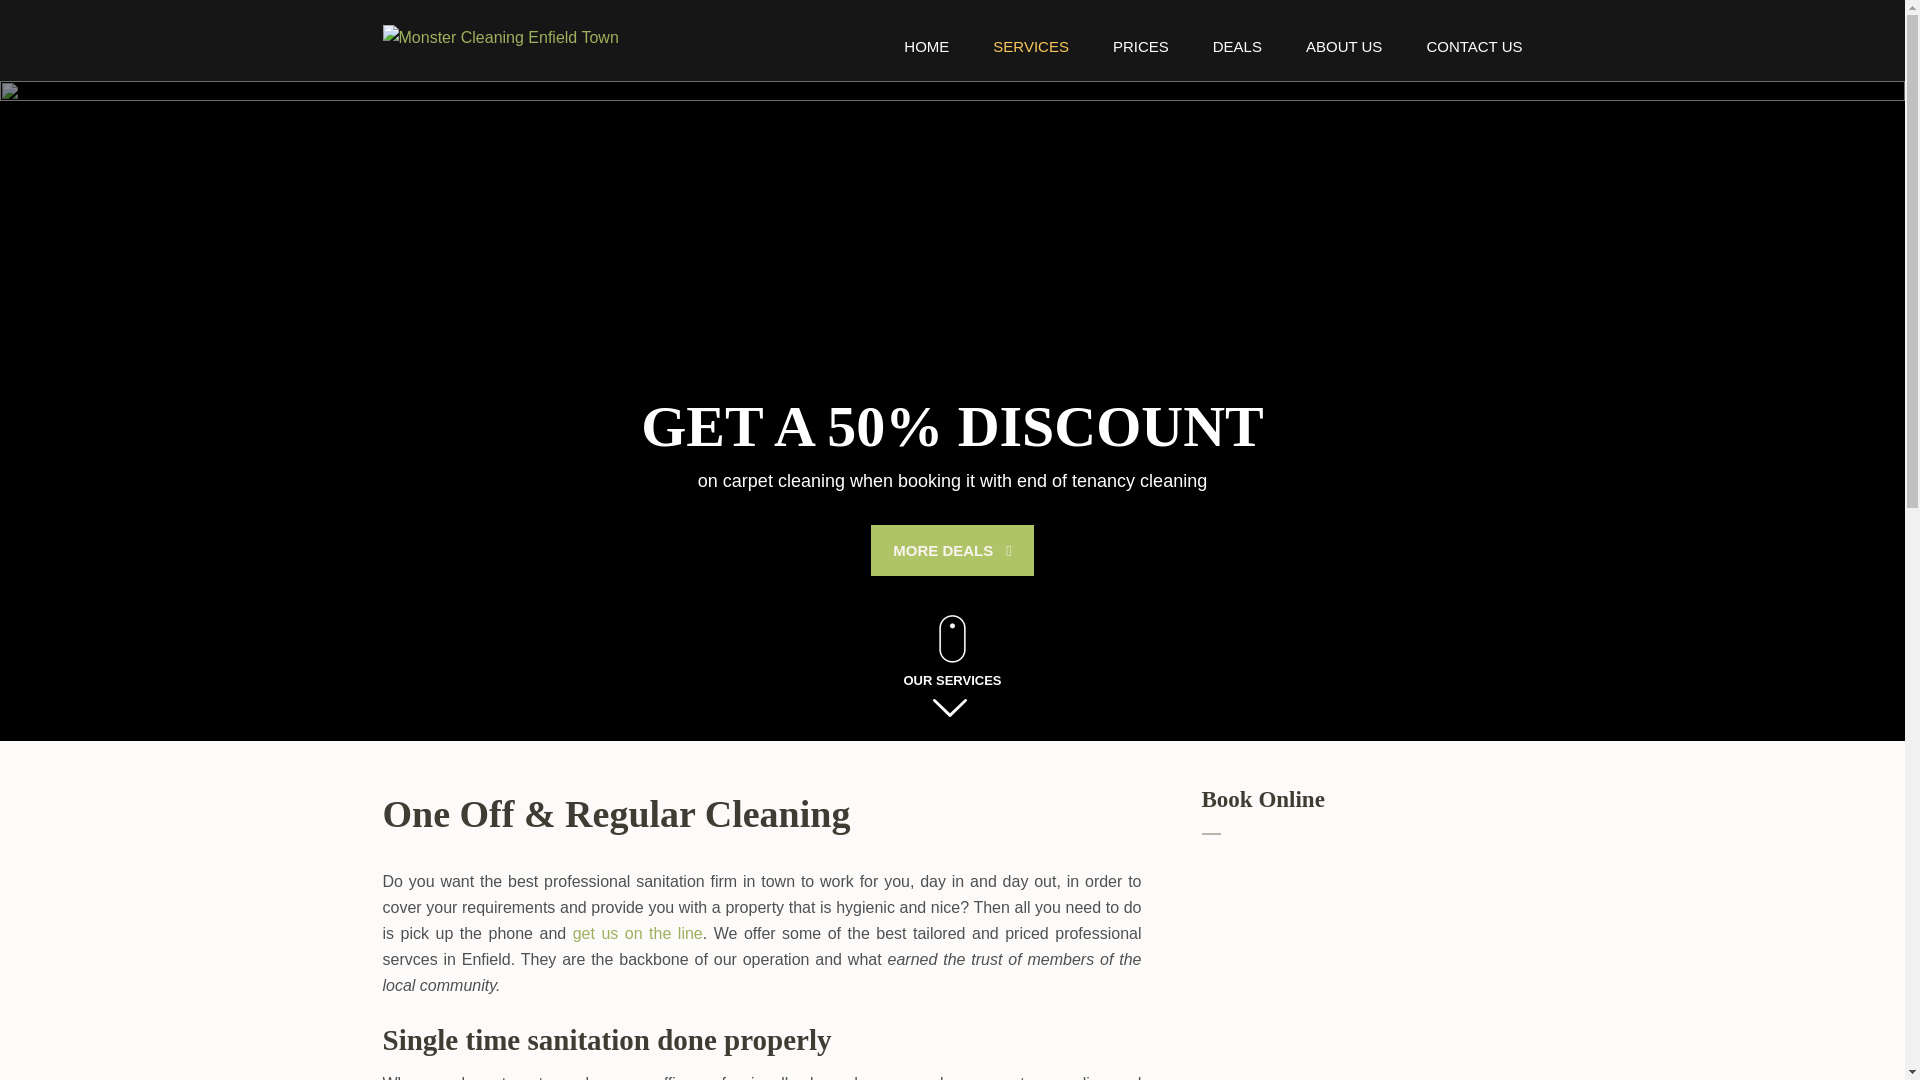 The width and height of the screenshot is (1920, 1080). What do you see at coordinates (637, 932) in the screenshot?
I see `get us on the line` at bounding box center [637, 932].